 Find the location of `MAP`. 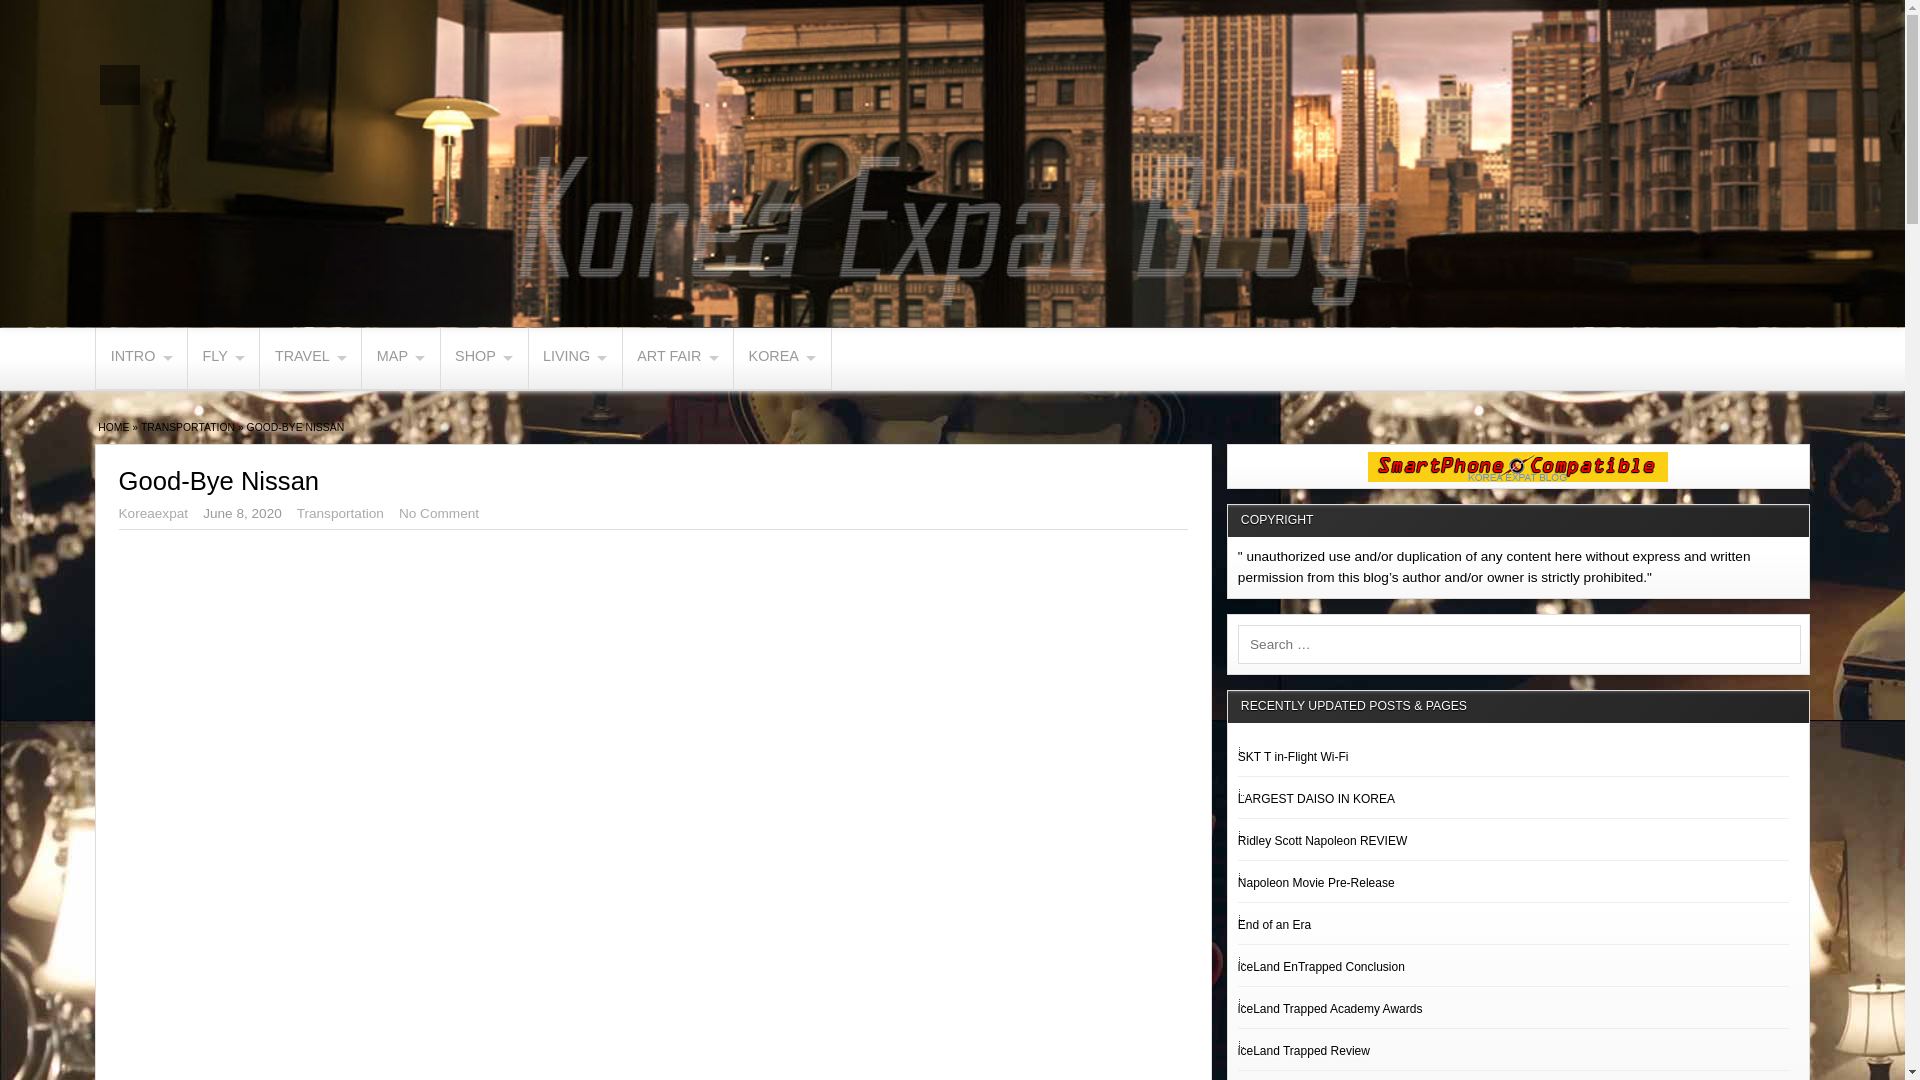

MAP is located at coordinates (400, 358).